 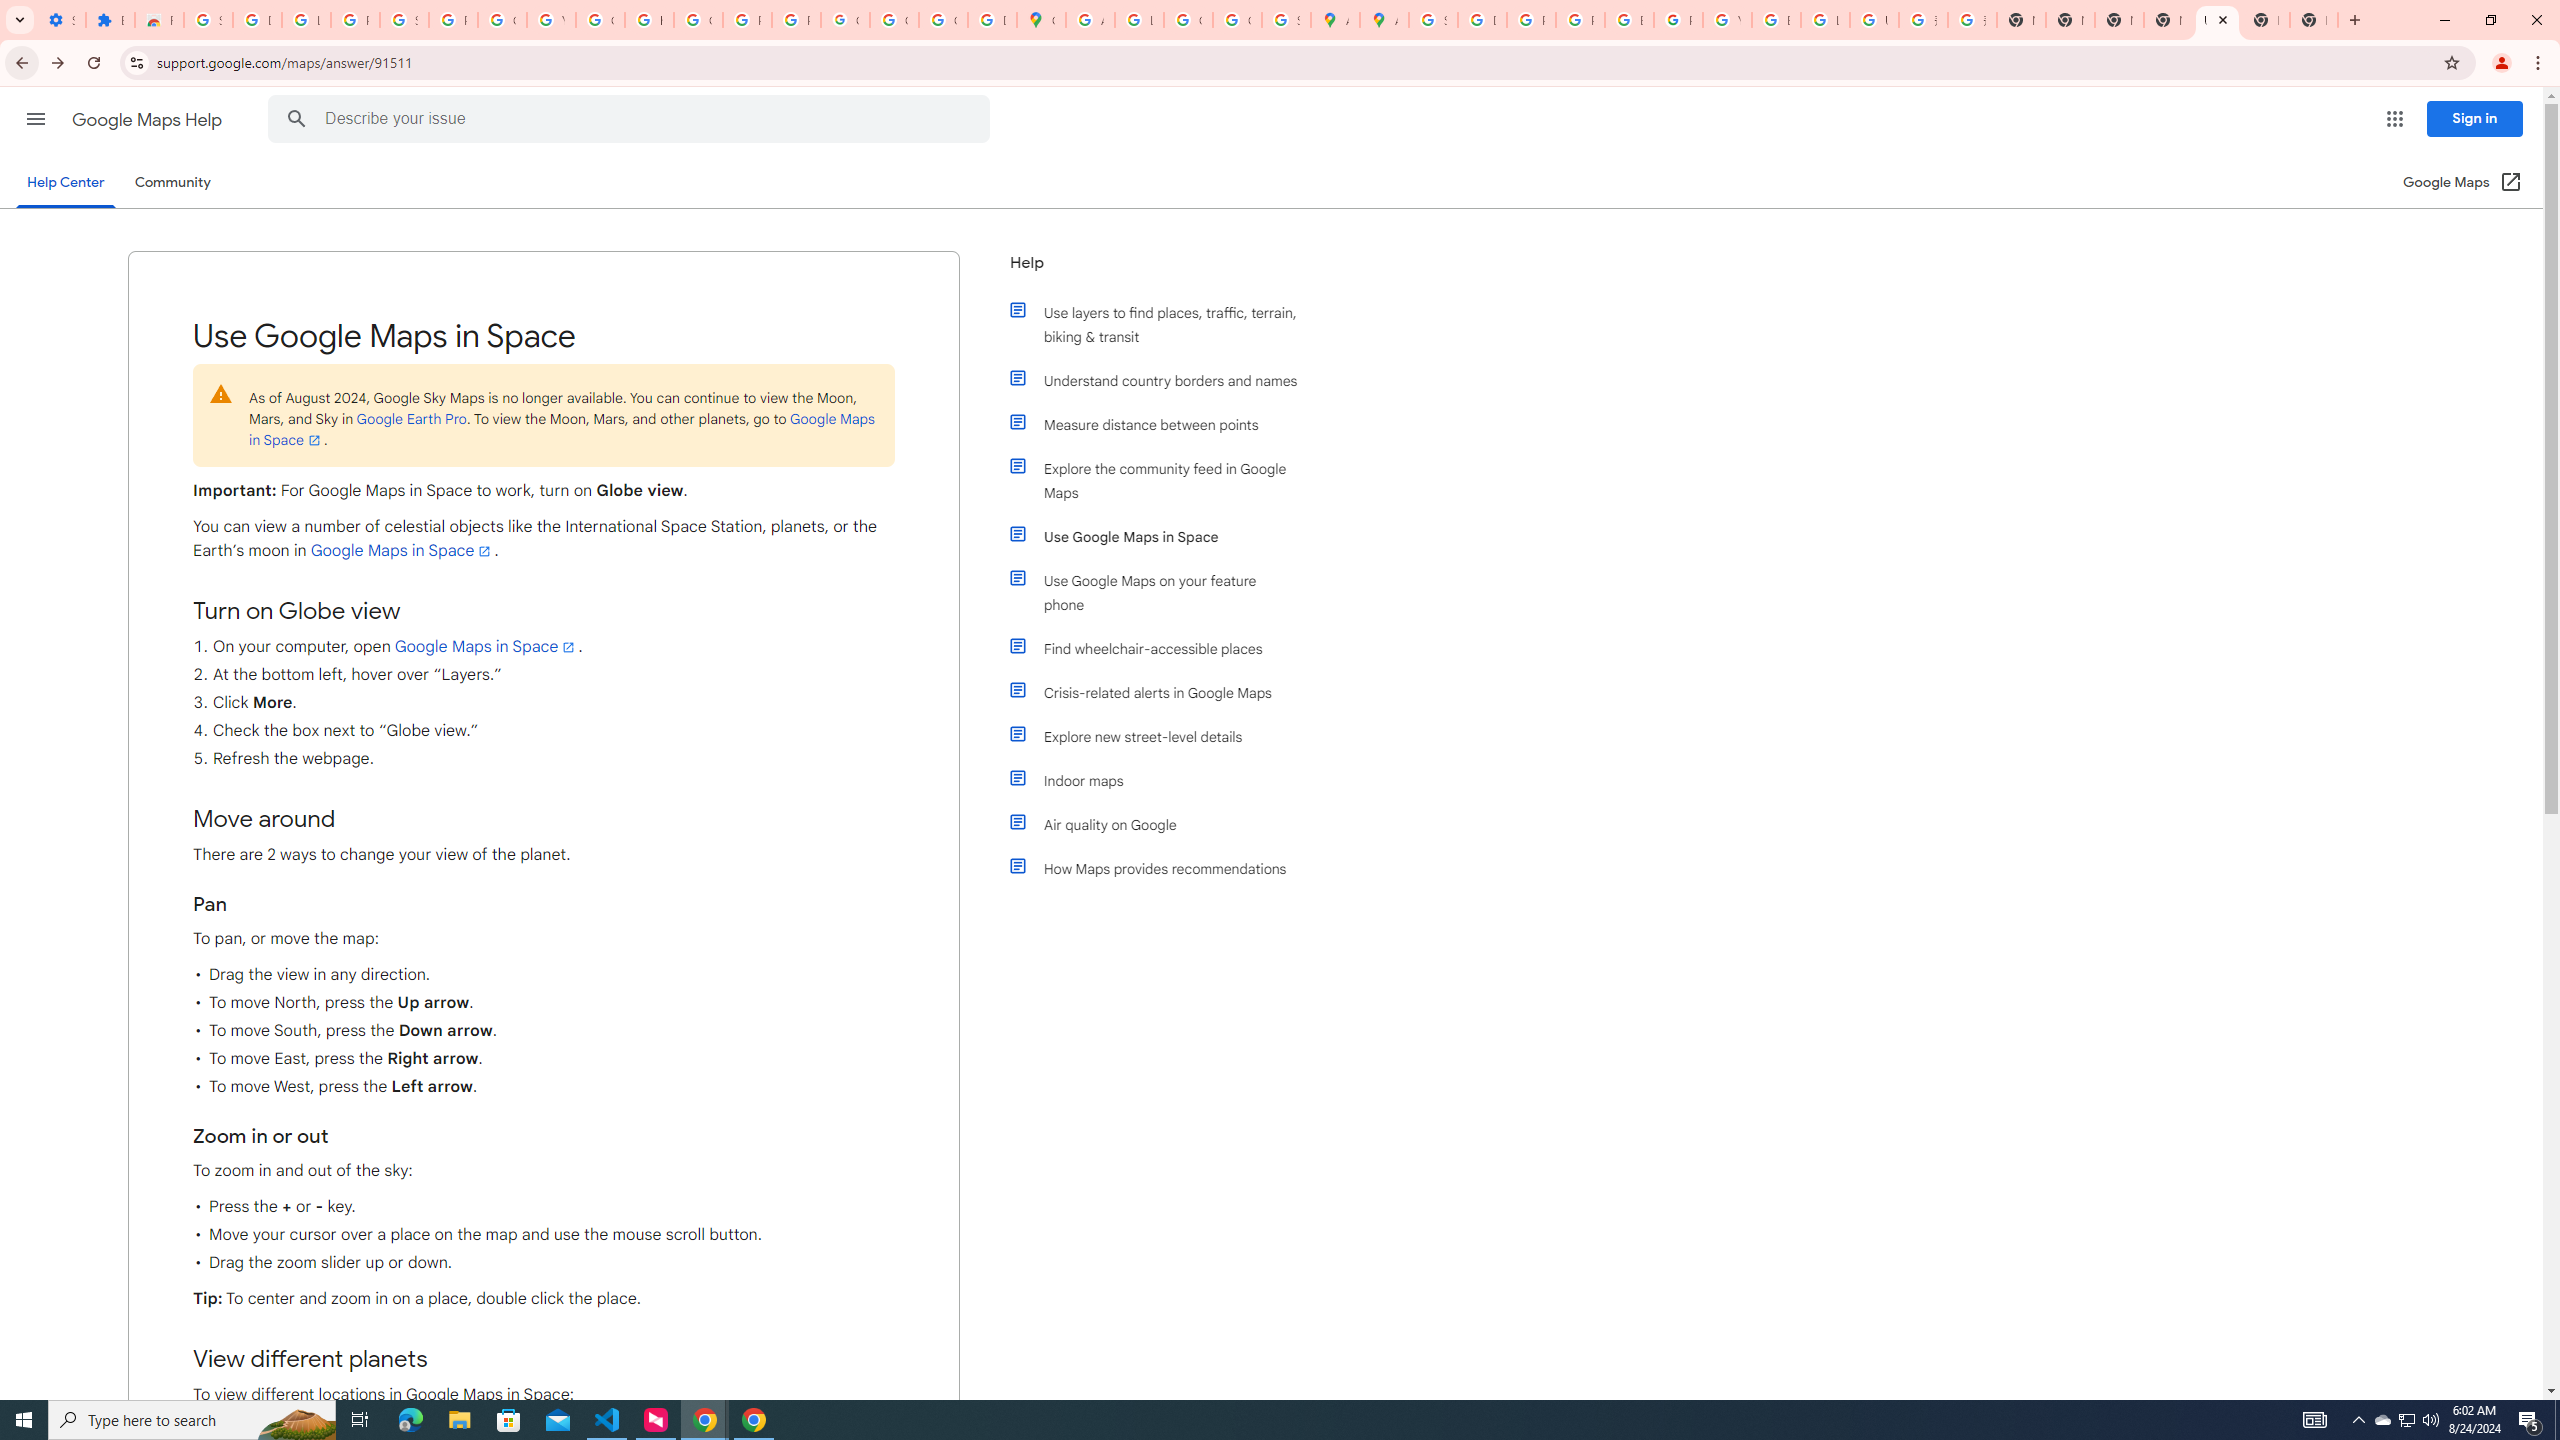 I want to click on Sign in - Google Accounts, so click(x=208, y=20).